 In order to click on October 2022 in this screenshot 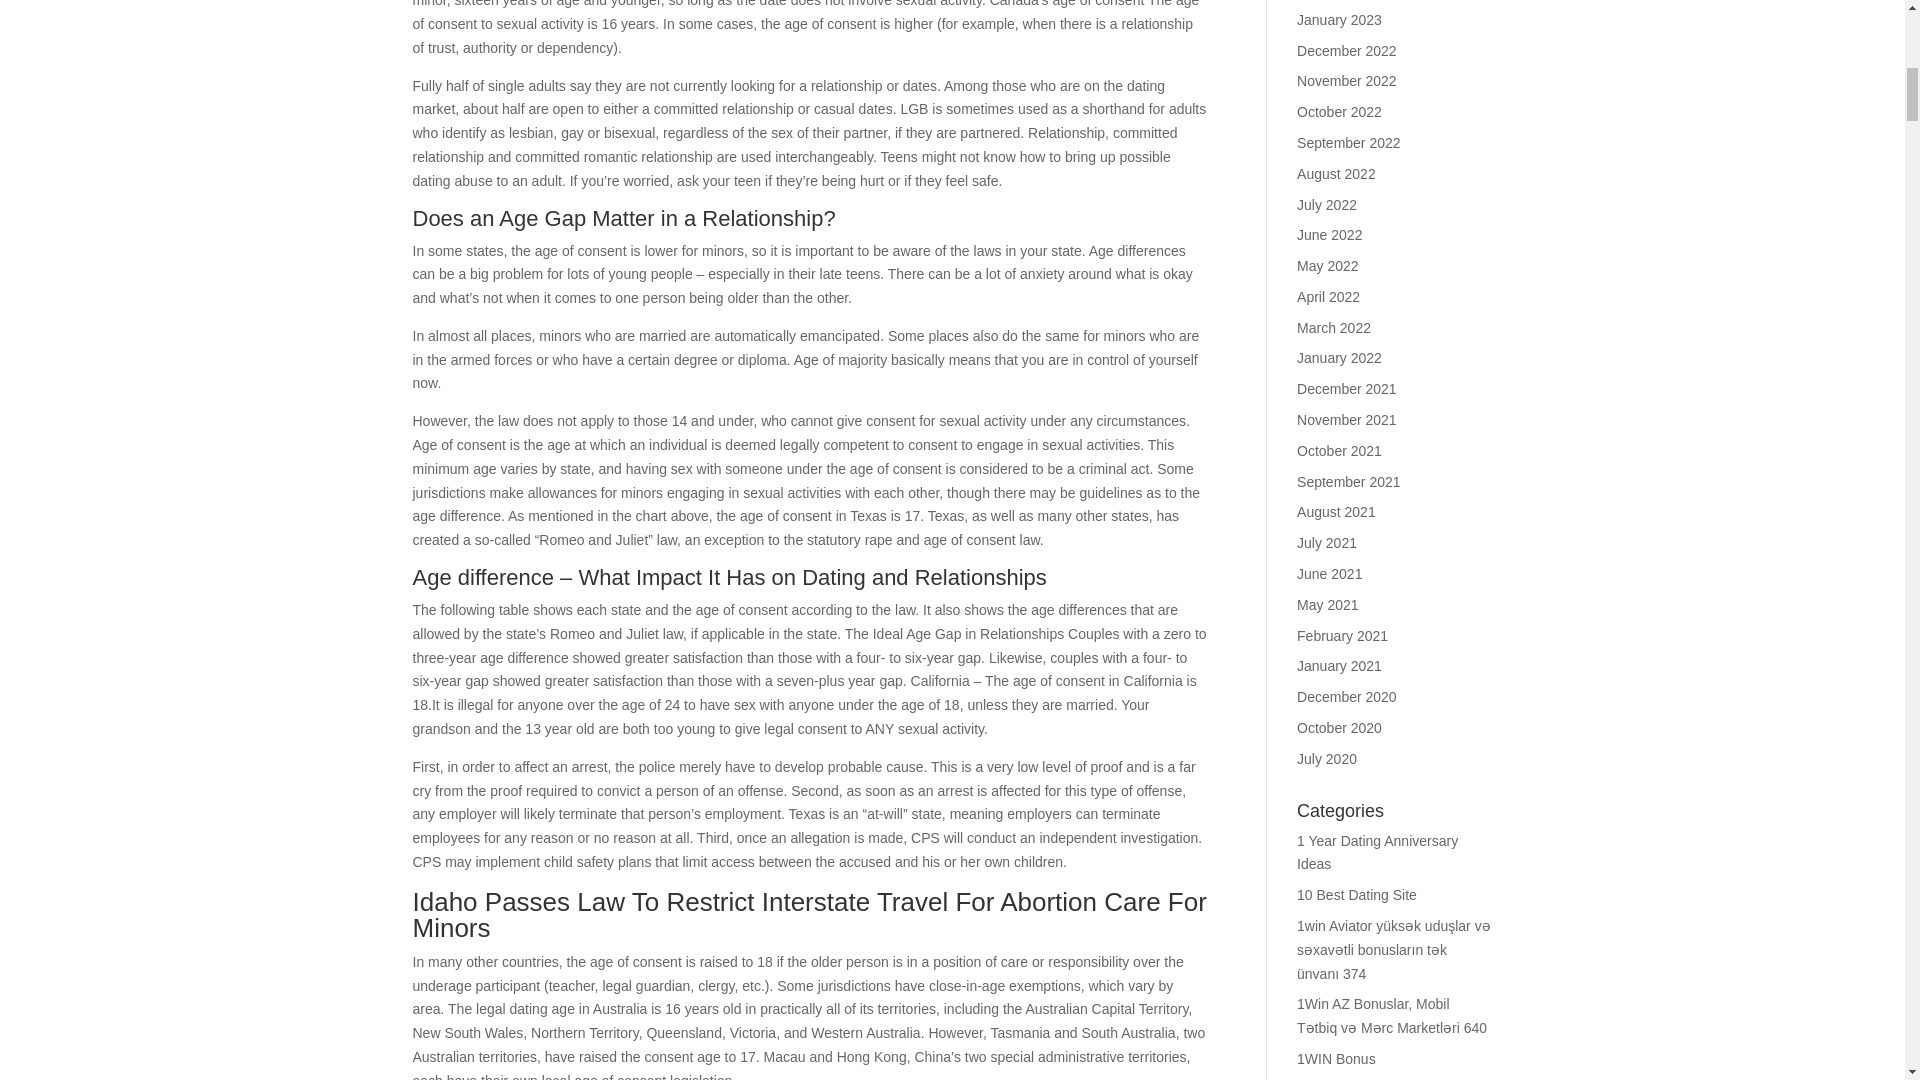, I will do `click(1340, 111)`.